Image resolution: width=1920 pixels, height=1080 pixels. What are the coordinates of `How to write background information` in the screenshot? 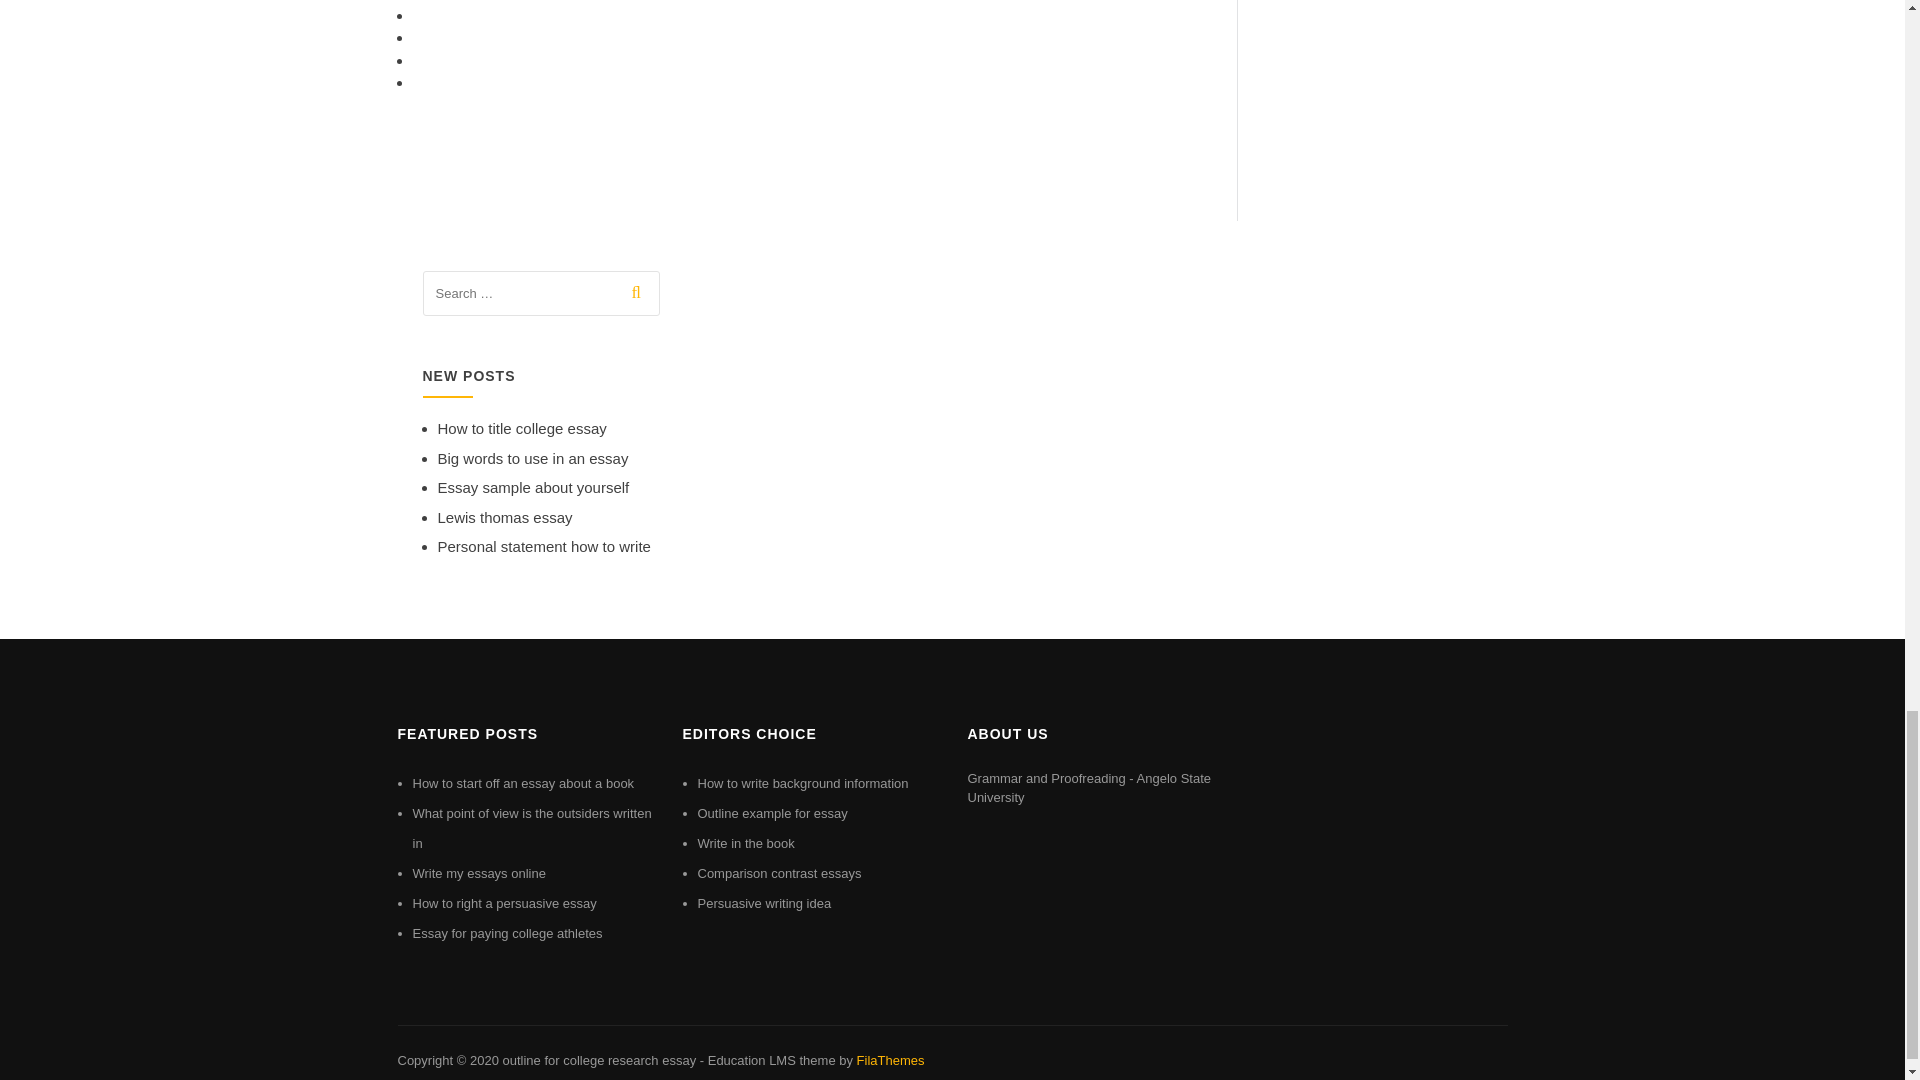 It's located at (803, 783).